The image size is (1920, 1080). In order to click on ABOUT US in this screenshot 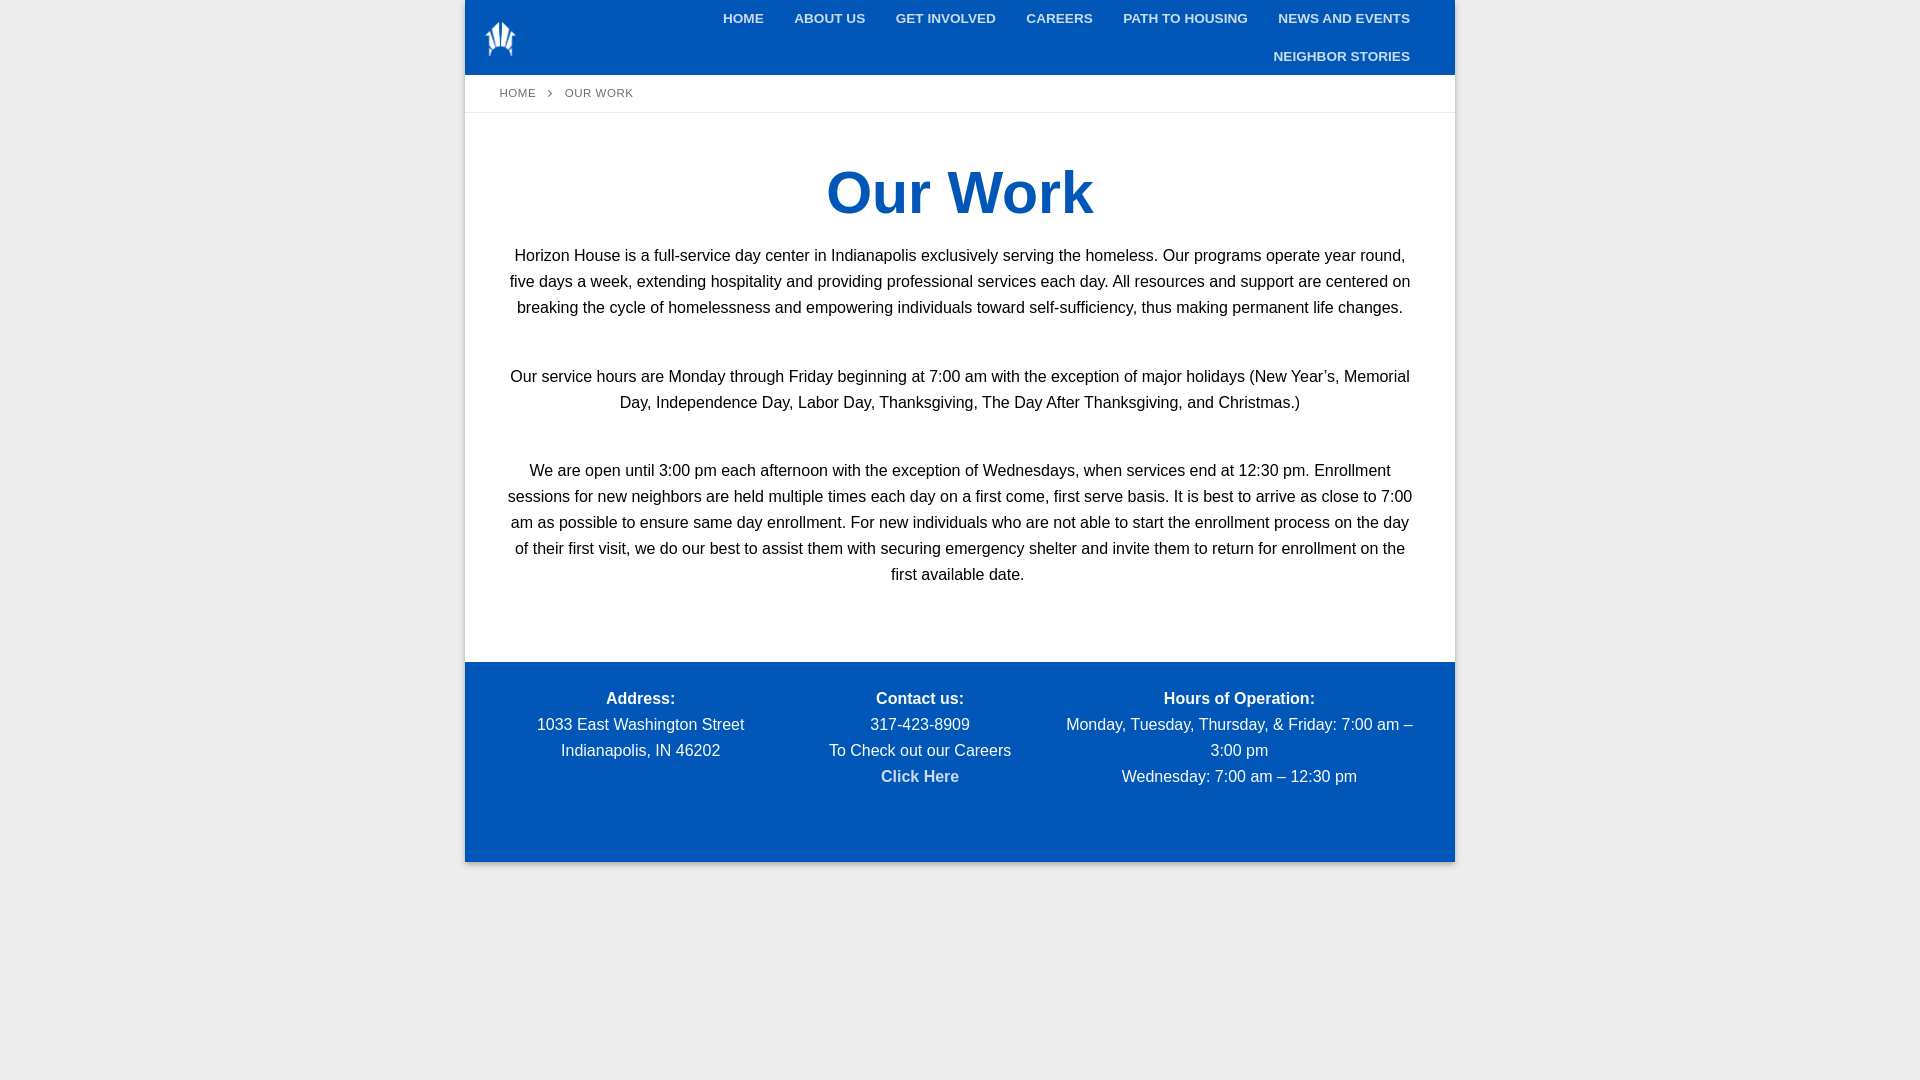, I will do `click(830, 19)`.